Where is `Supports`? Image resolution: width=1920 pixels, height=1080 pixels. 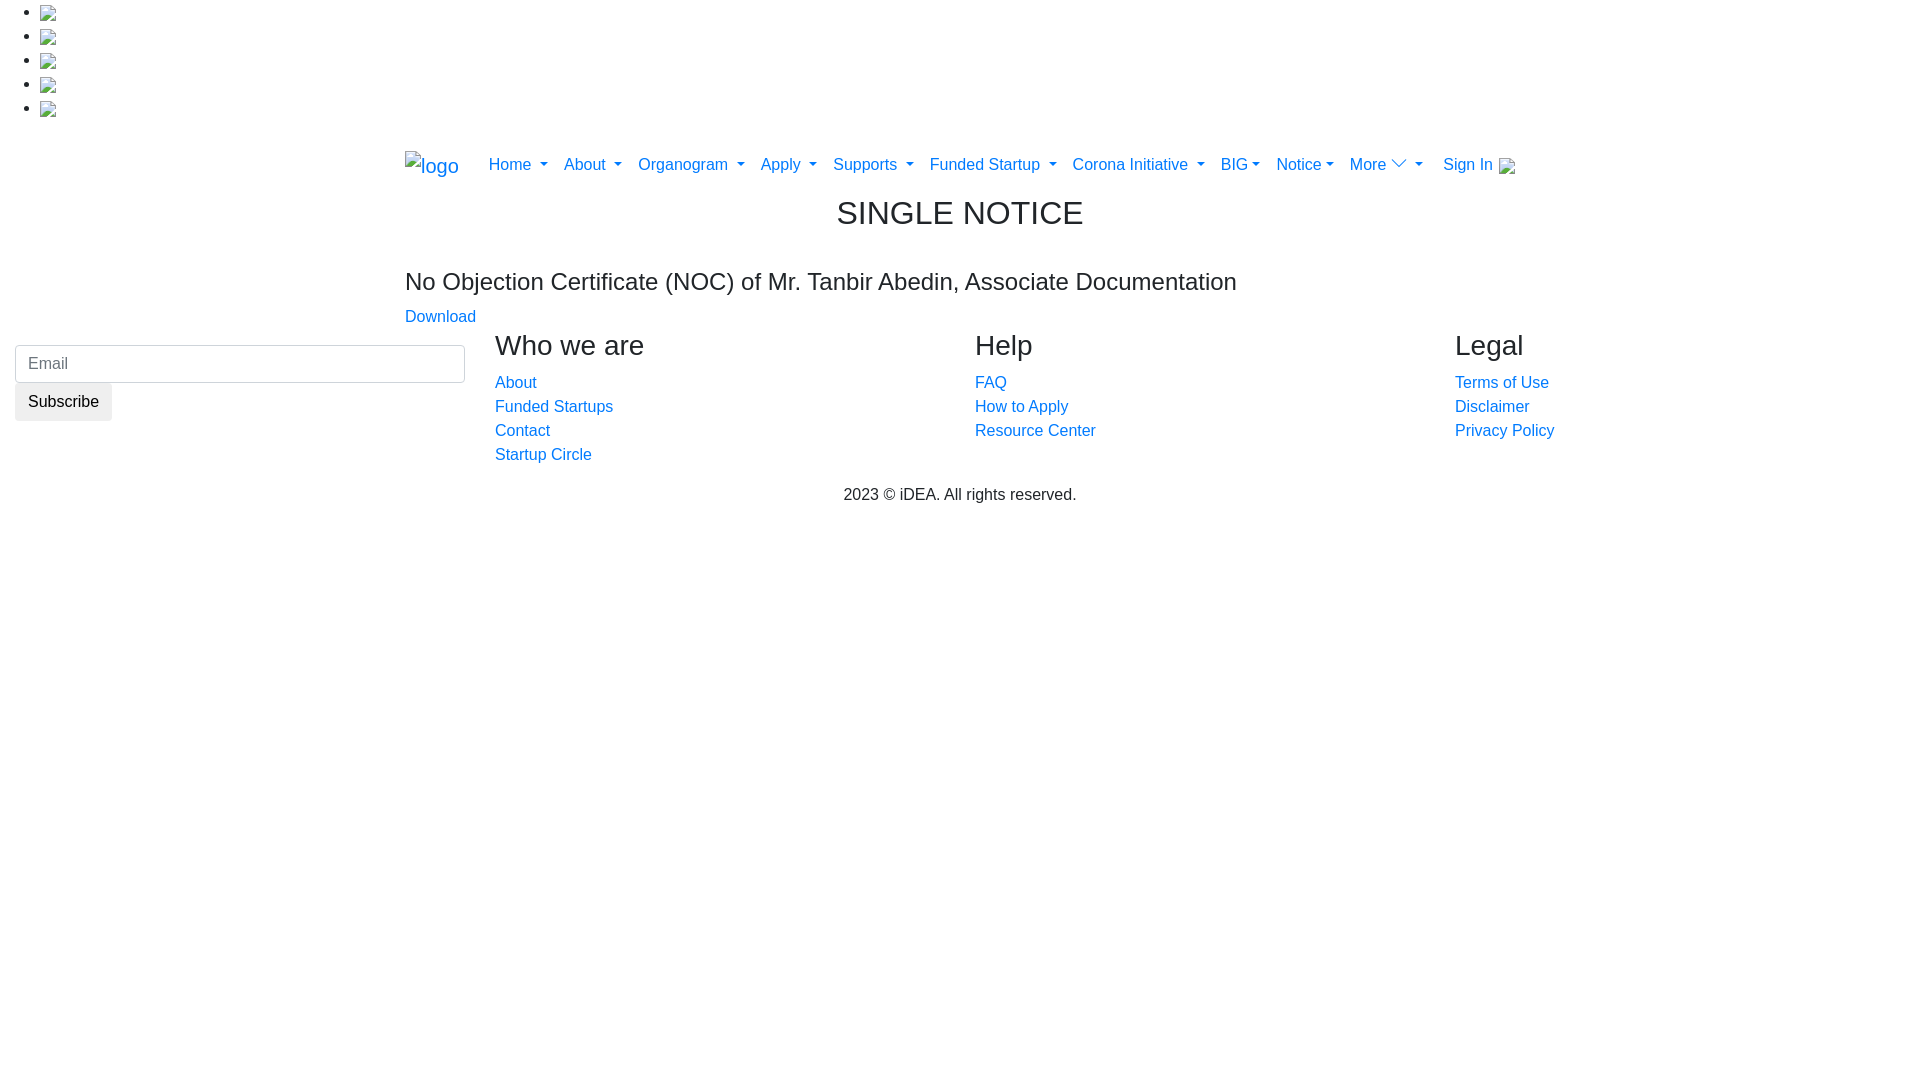
Supports is located at coordinates (874, 165).